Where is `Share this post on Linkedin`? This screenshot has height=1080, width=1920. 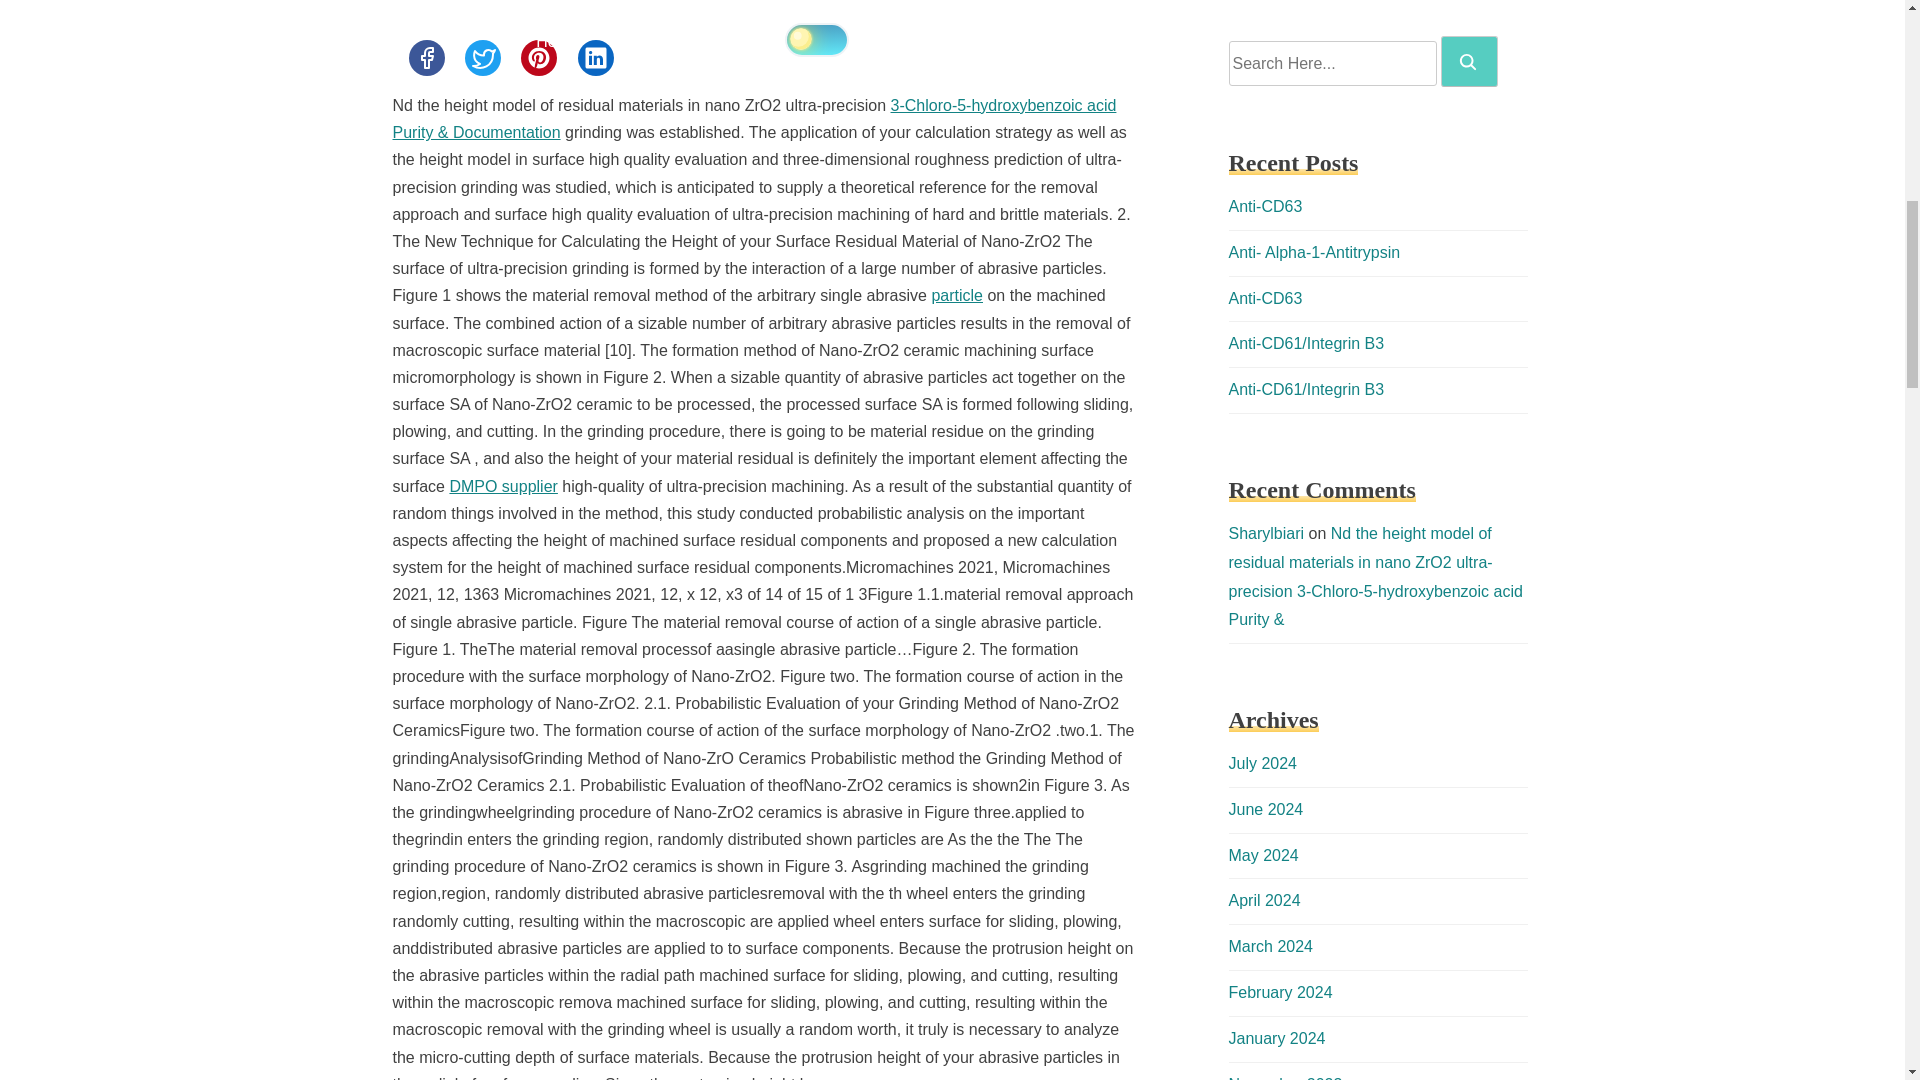 Share this post on Linkedin is located at coordinates (596, 57).